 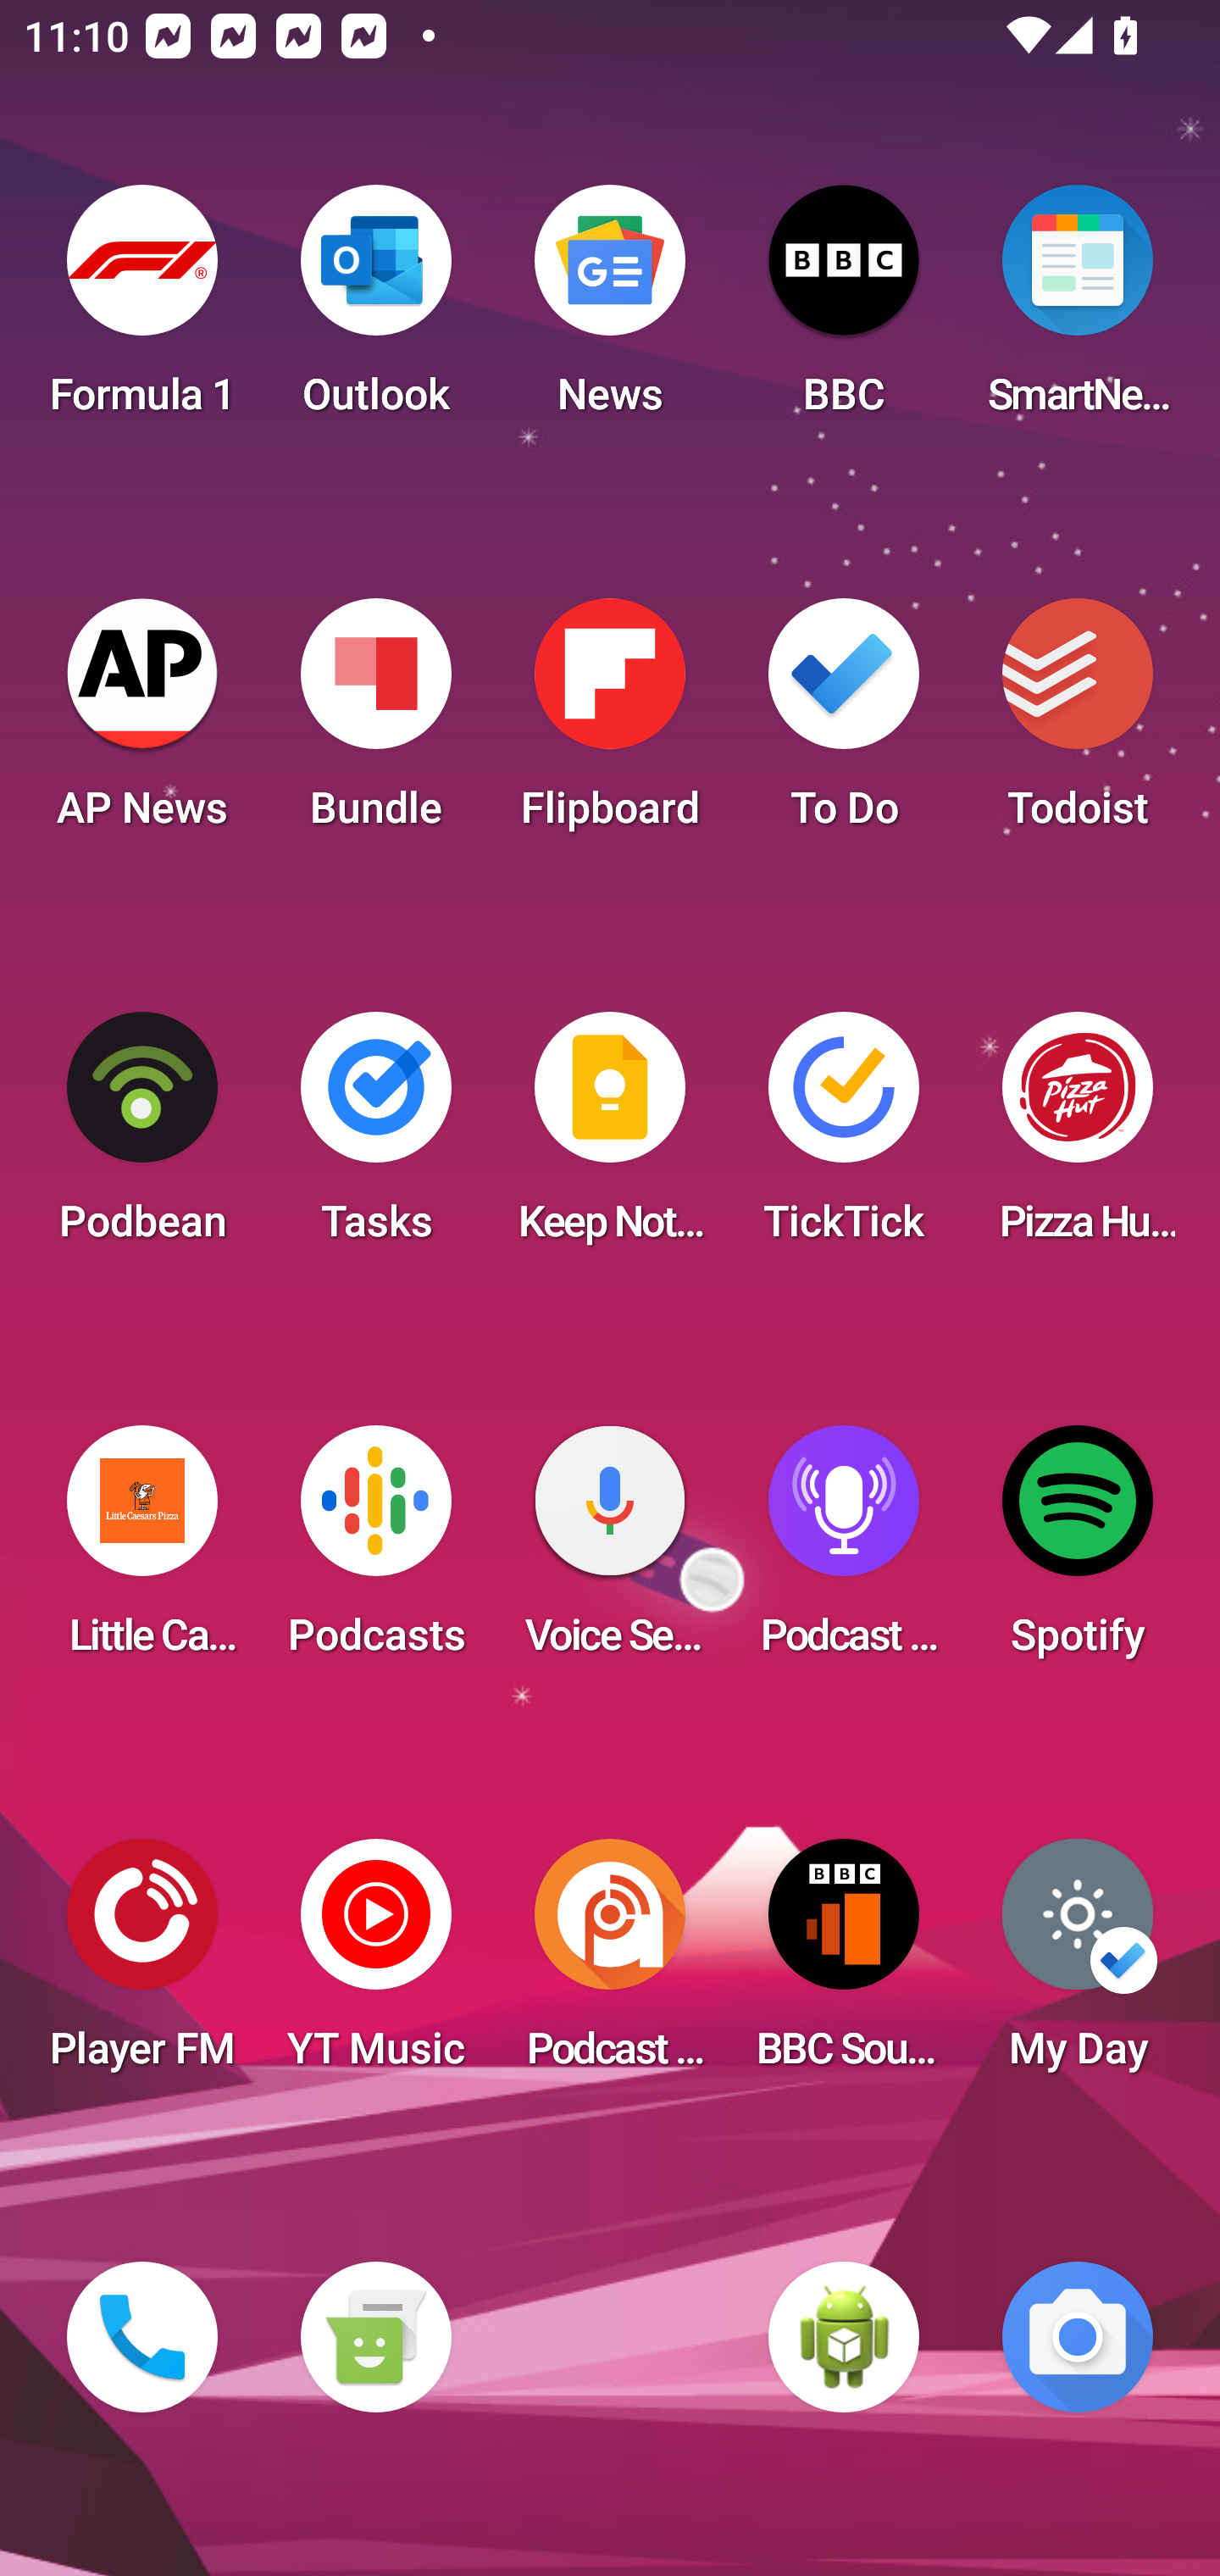 What do you see at coordinates (142, 1551) in the screenshot?
I see `Little Caesars Pizza` at bounding box center [142, 1551].